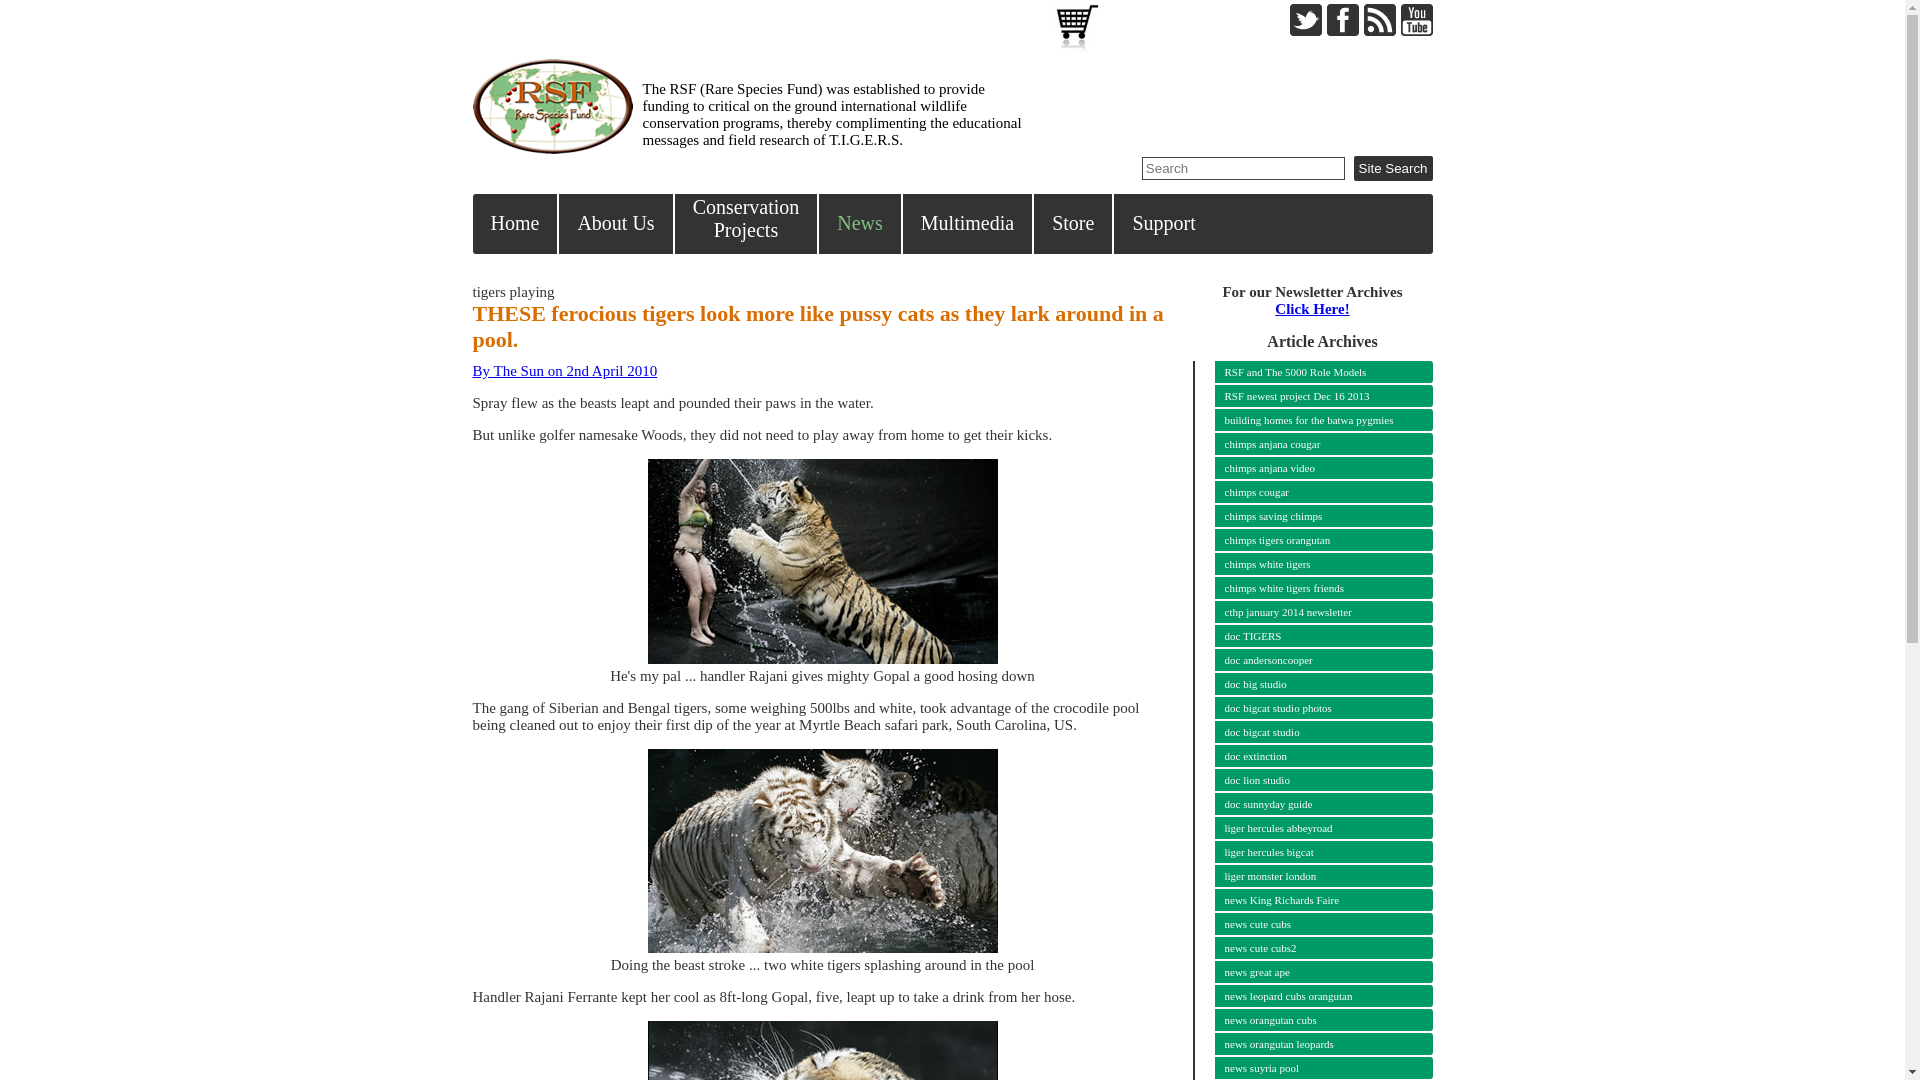  What do you see at coordinates (1313, 516) in the screenshot?
I see `chimps anjana cougar` at bounding box center [1313, 516].